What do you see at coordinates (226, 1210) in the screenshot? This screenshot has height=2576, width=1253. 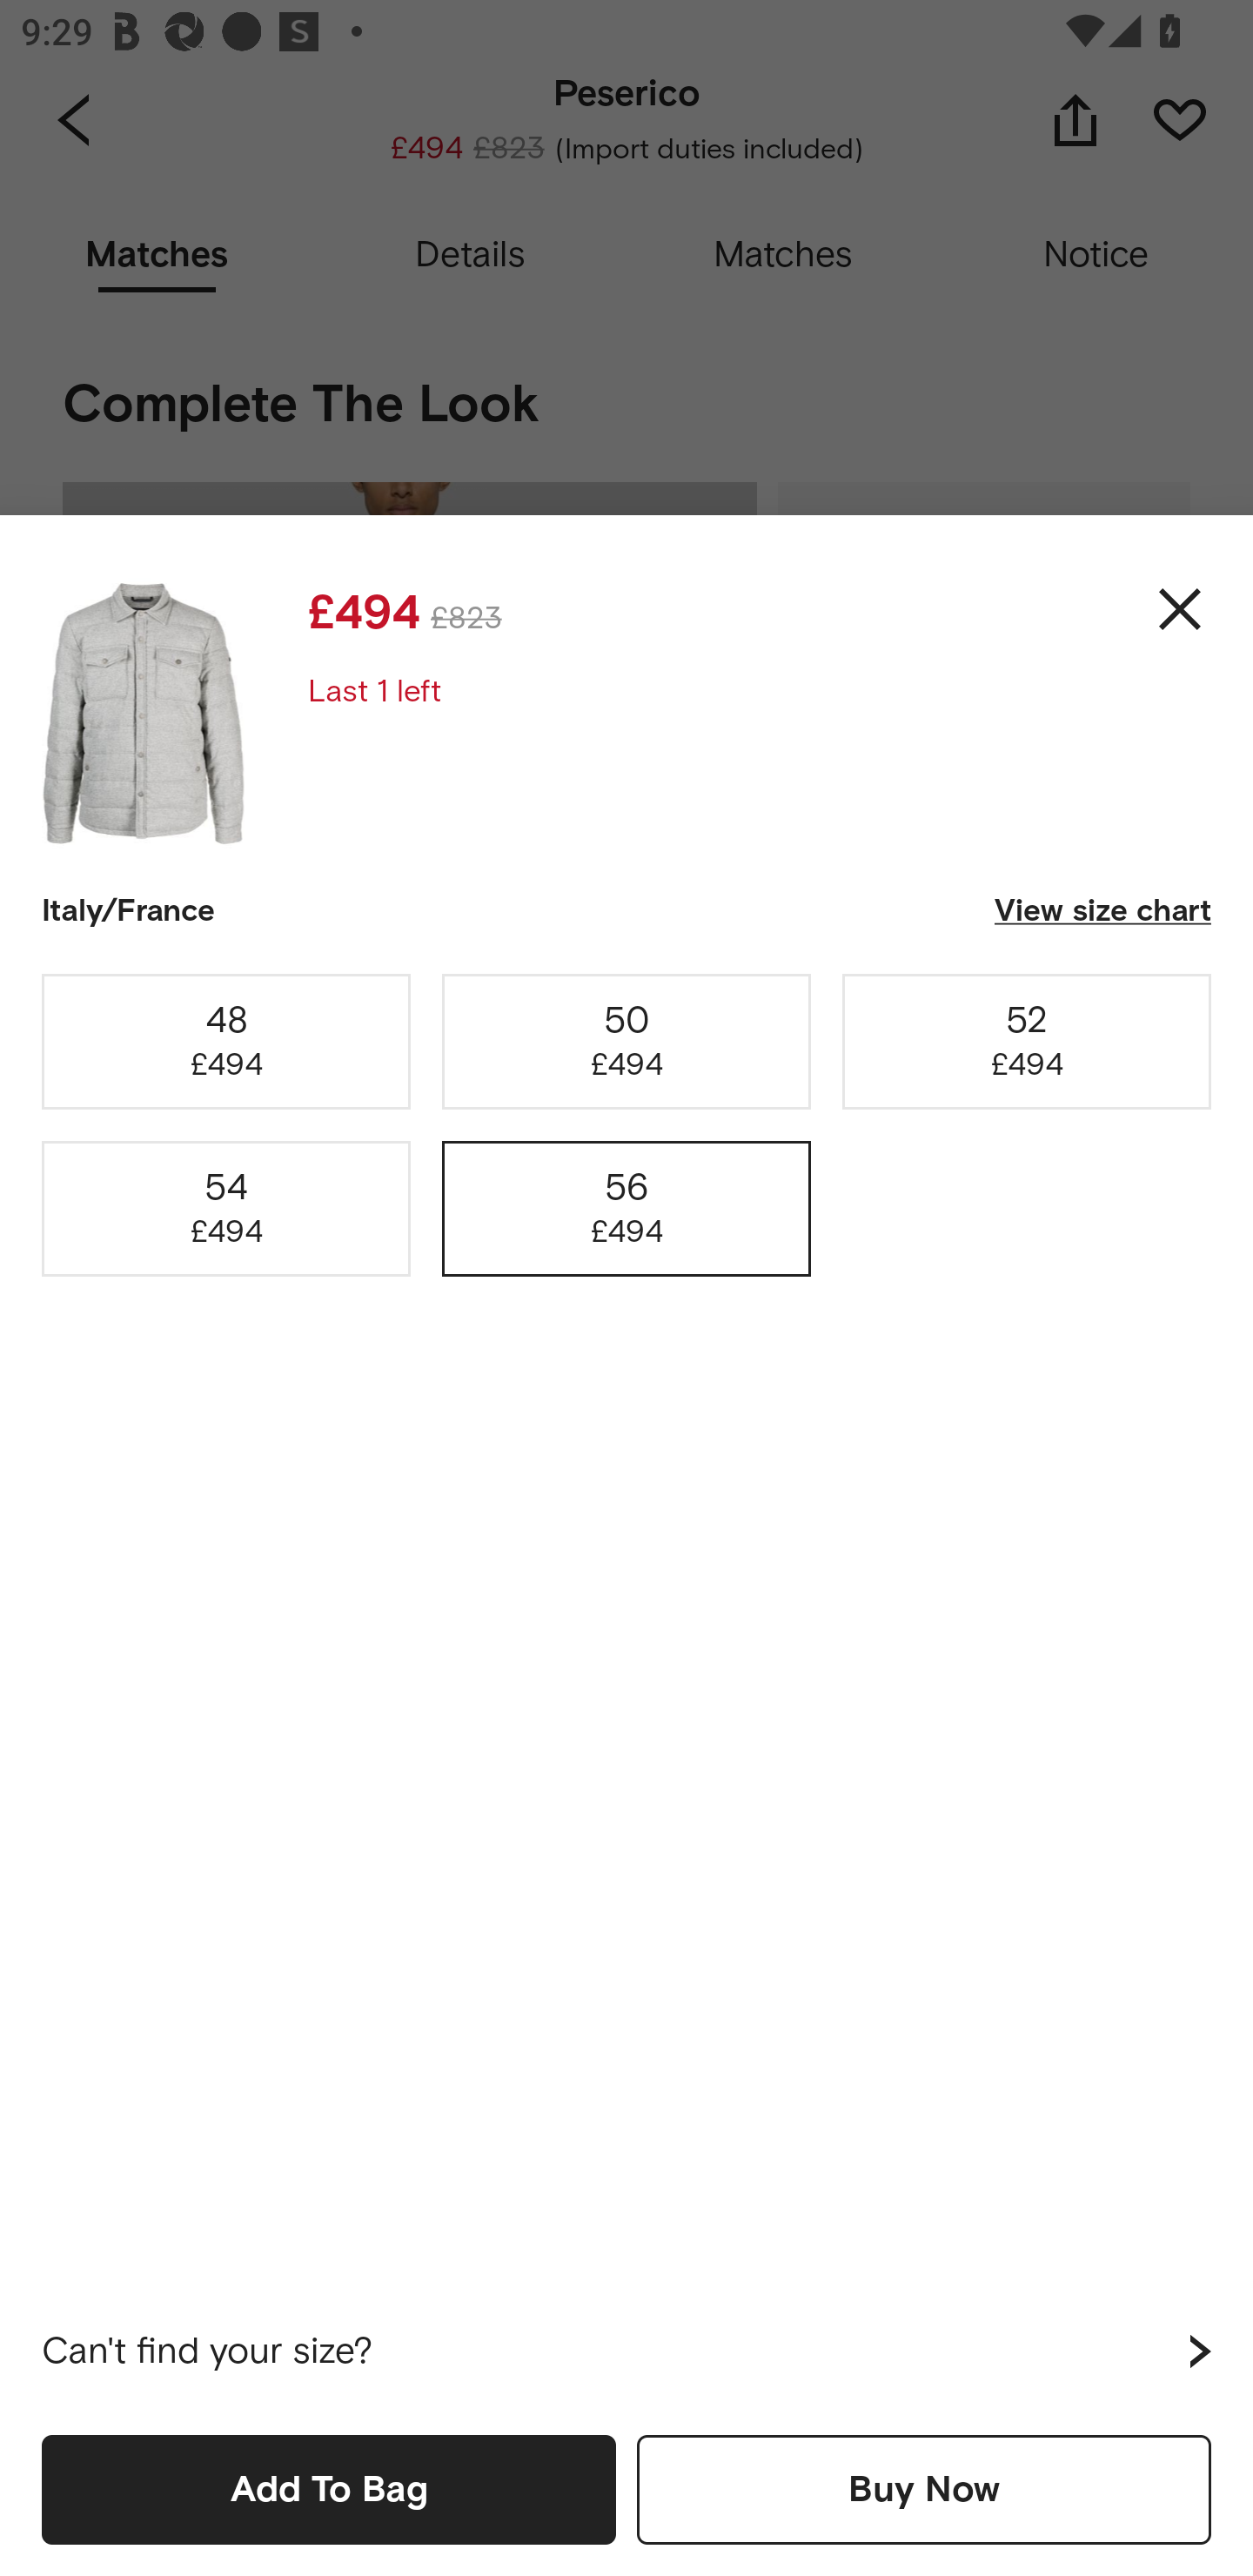 I see `54 £494` at bounding box center [226, 1210].